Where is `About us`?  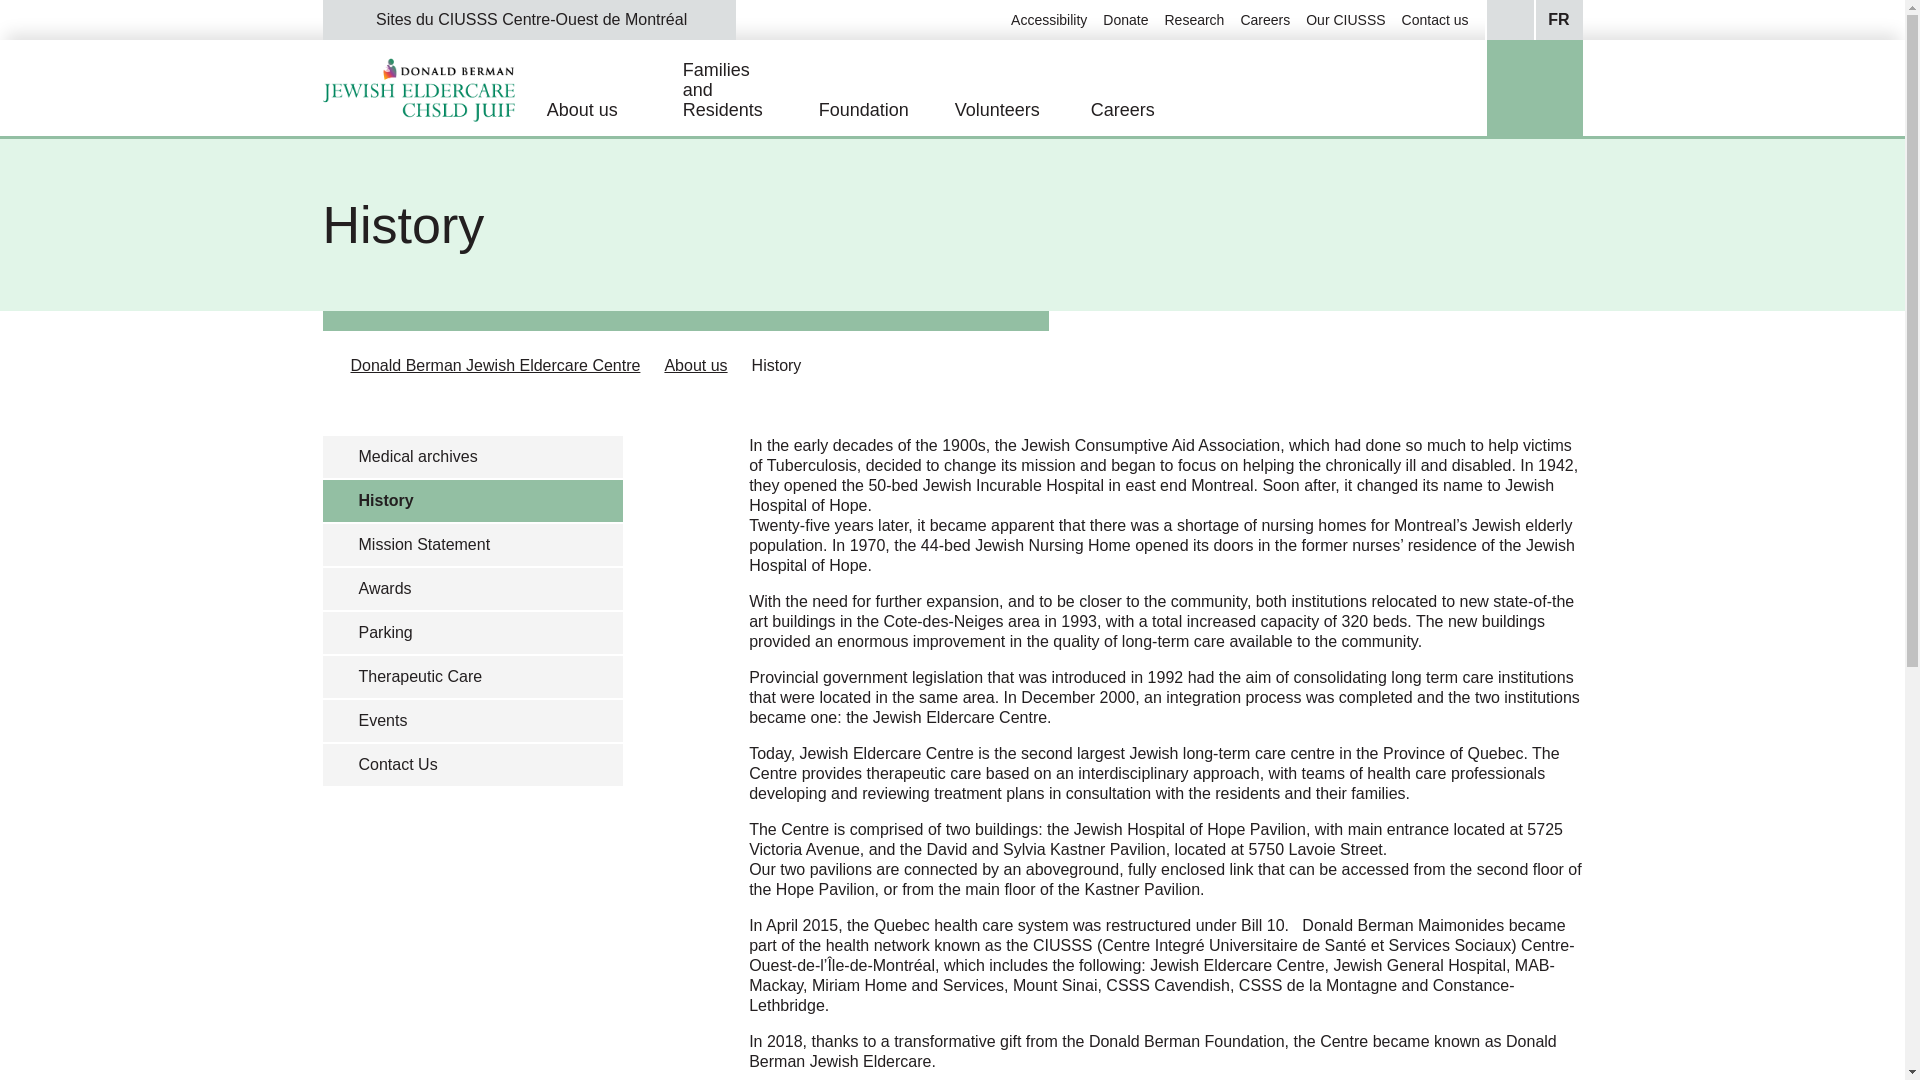
About us is located at coordinates (615, 110).